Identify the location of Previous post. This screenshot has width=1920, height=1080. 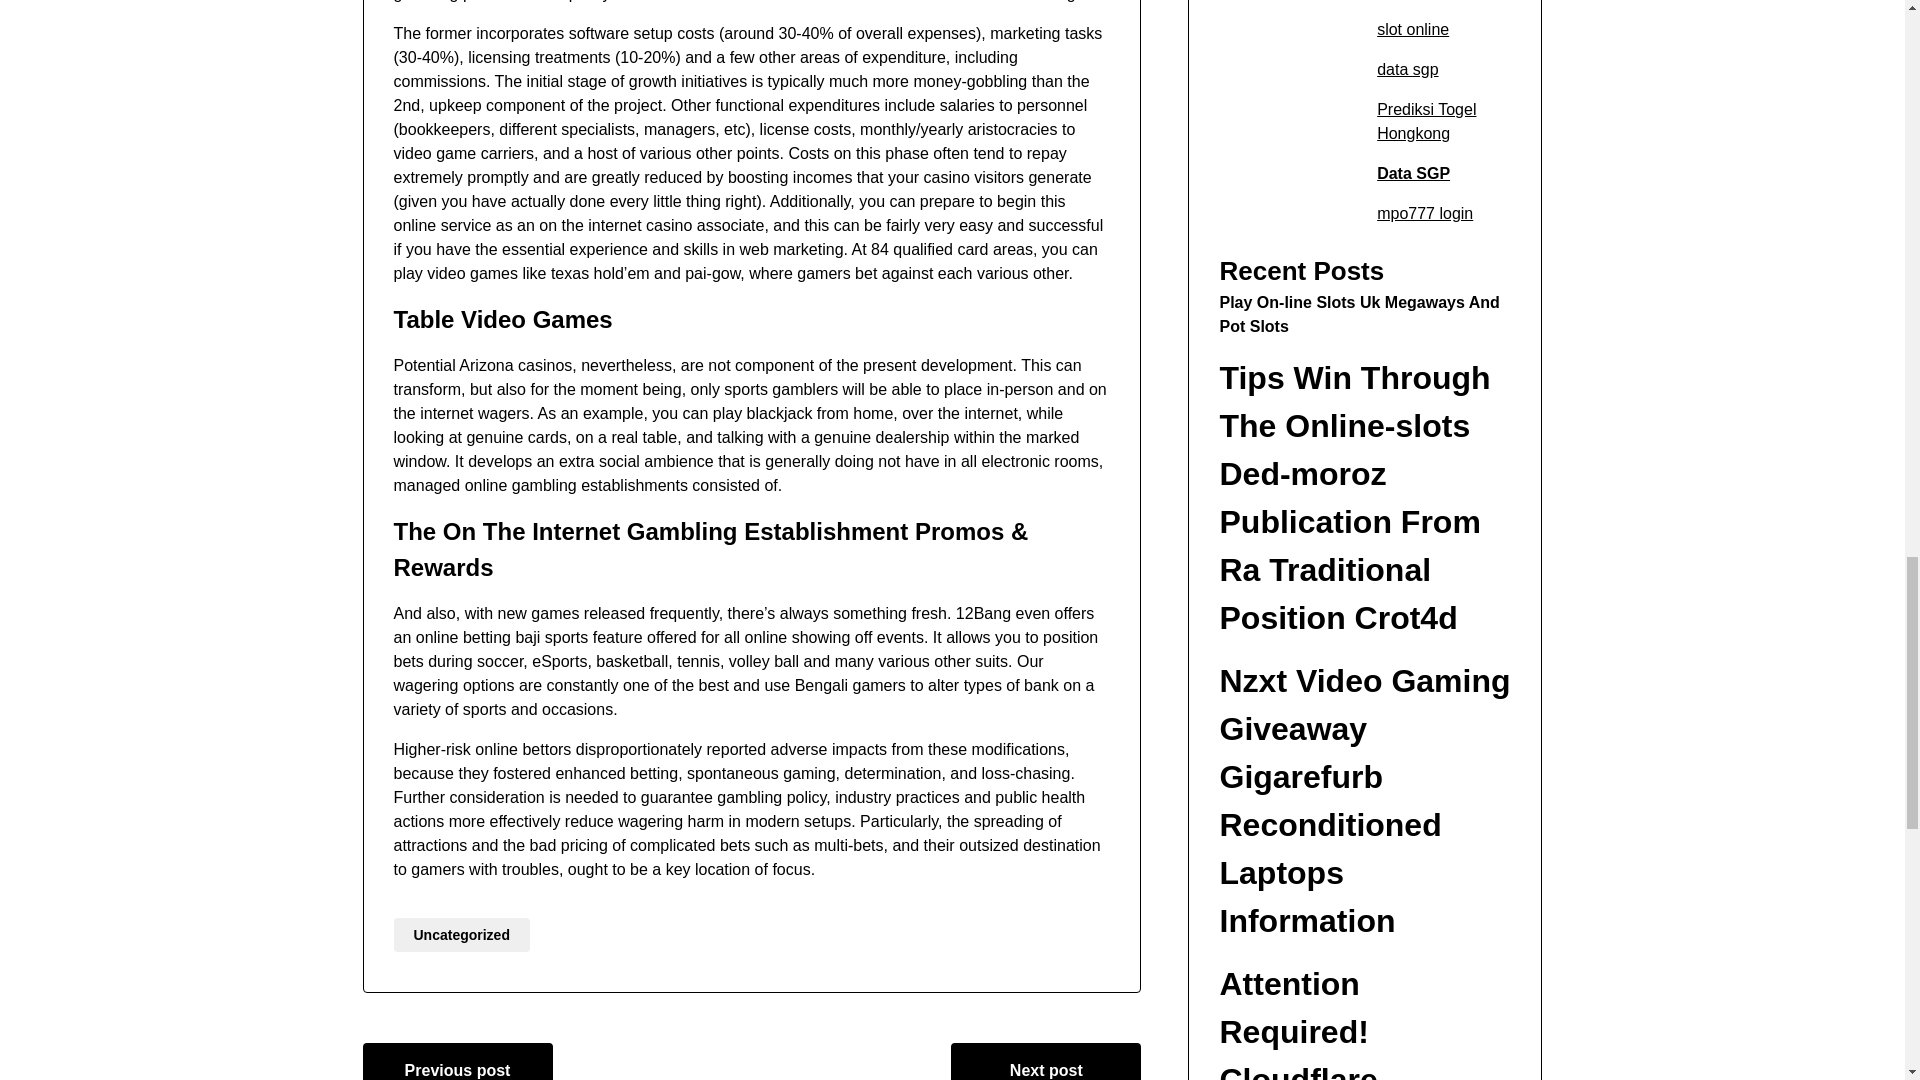
(457, 1062).